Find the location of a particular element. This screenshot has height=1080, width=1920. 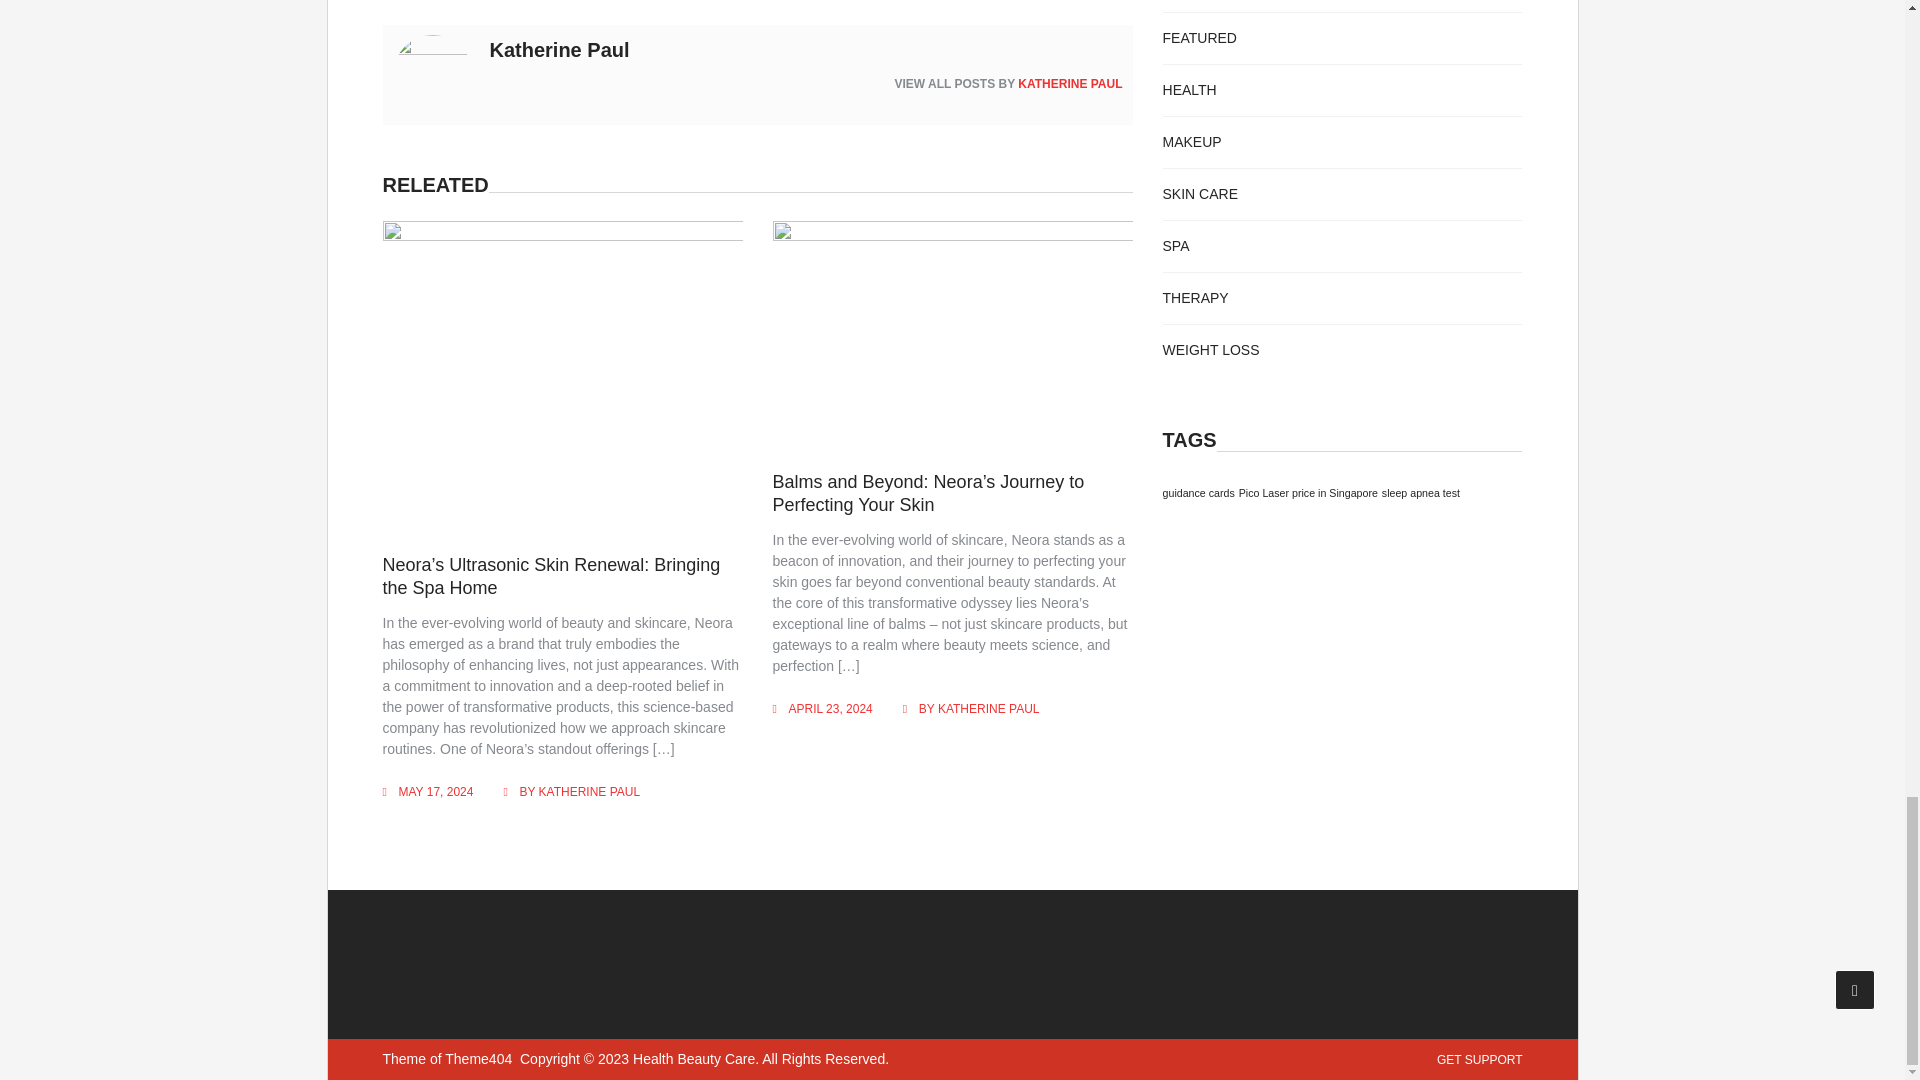

MAY 17, 2024 is located at coordinates (434, 792).